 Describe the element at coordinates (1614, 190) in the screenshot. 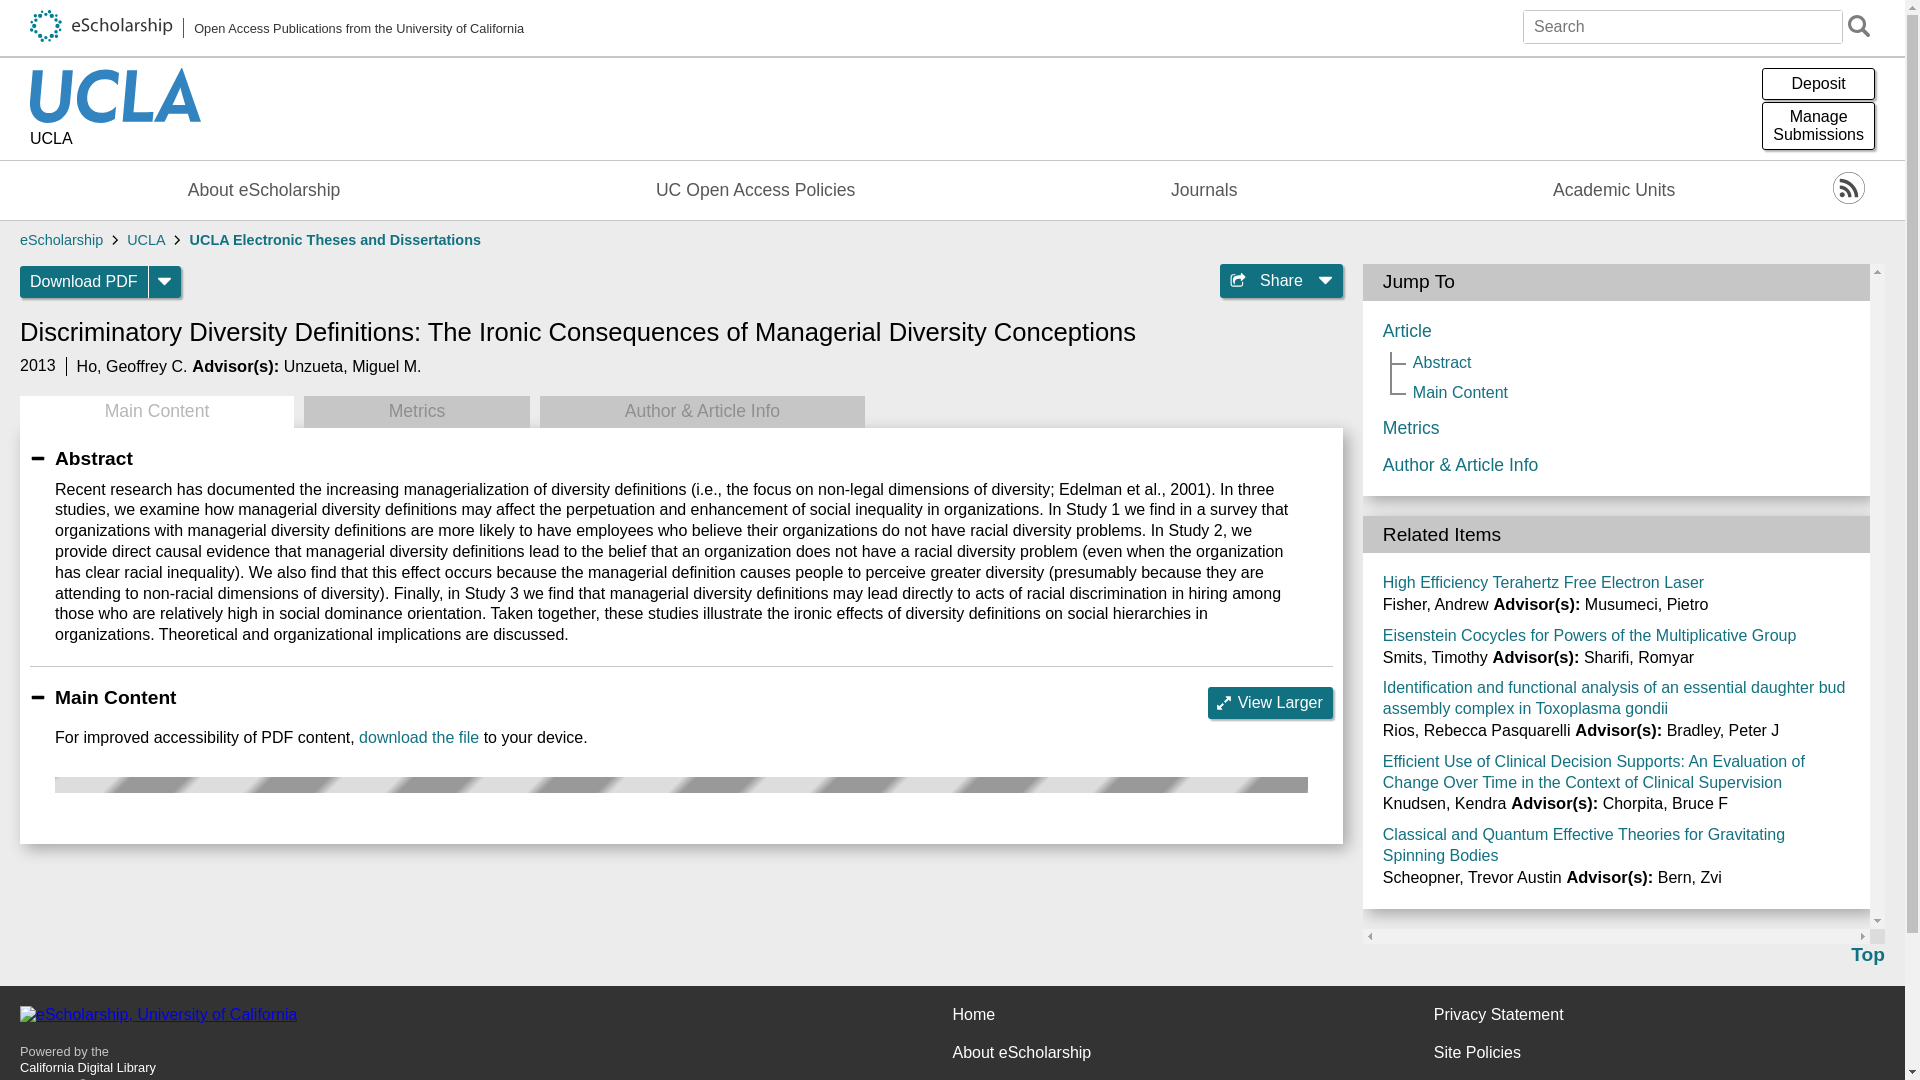

I see `Academic Units` at that location.